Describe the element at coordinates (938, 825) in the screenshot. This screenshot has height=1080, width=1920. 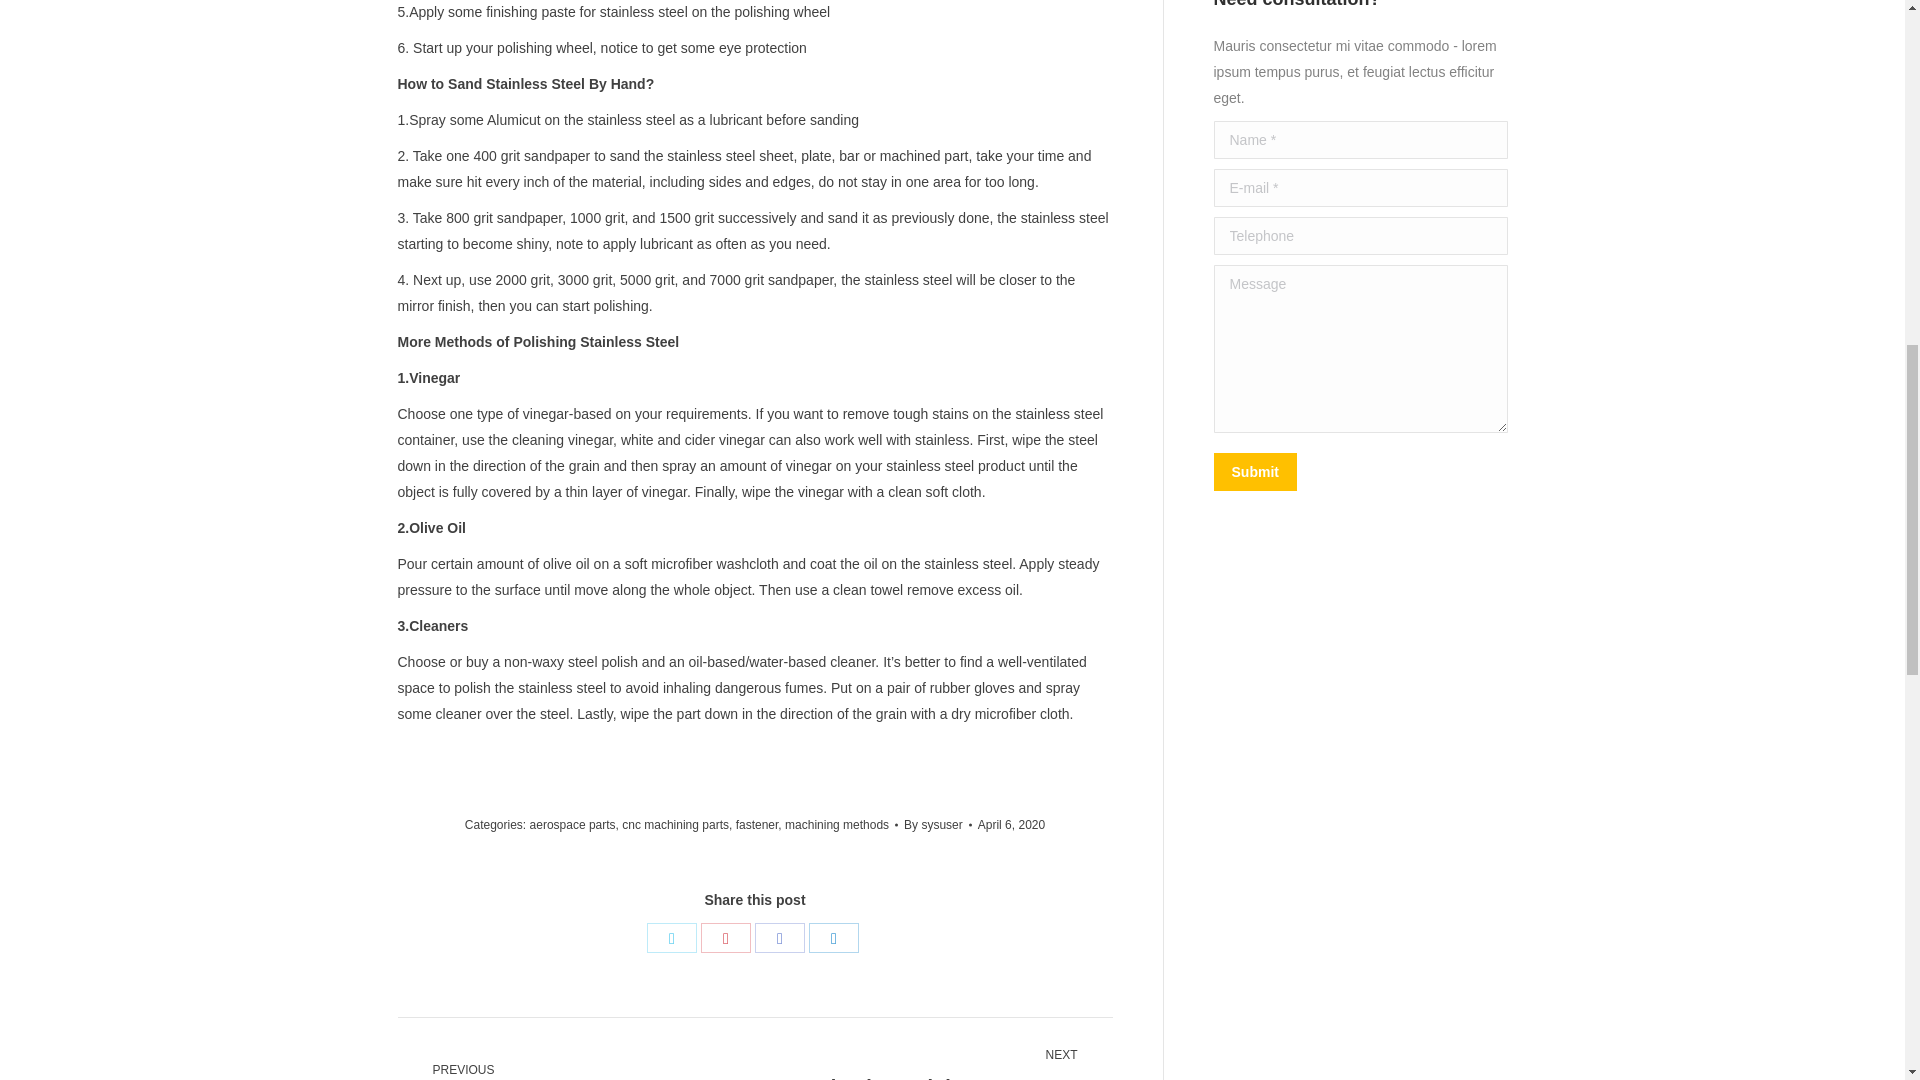
I see `View all posts by sysuser` at that location.